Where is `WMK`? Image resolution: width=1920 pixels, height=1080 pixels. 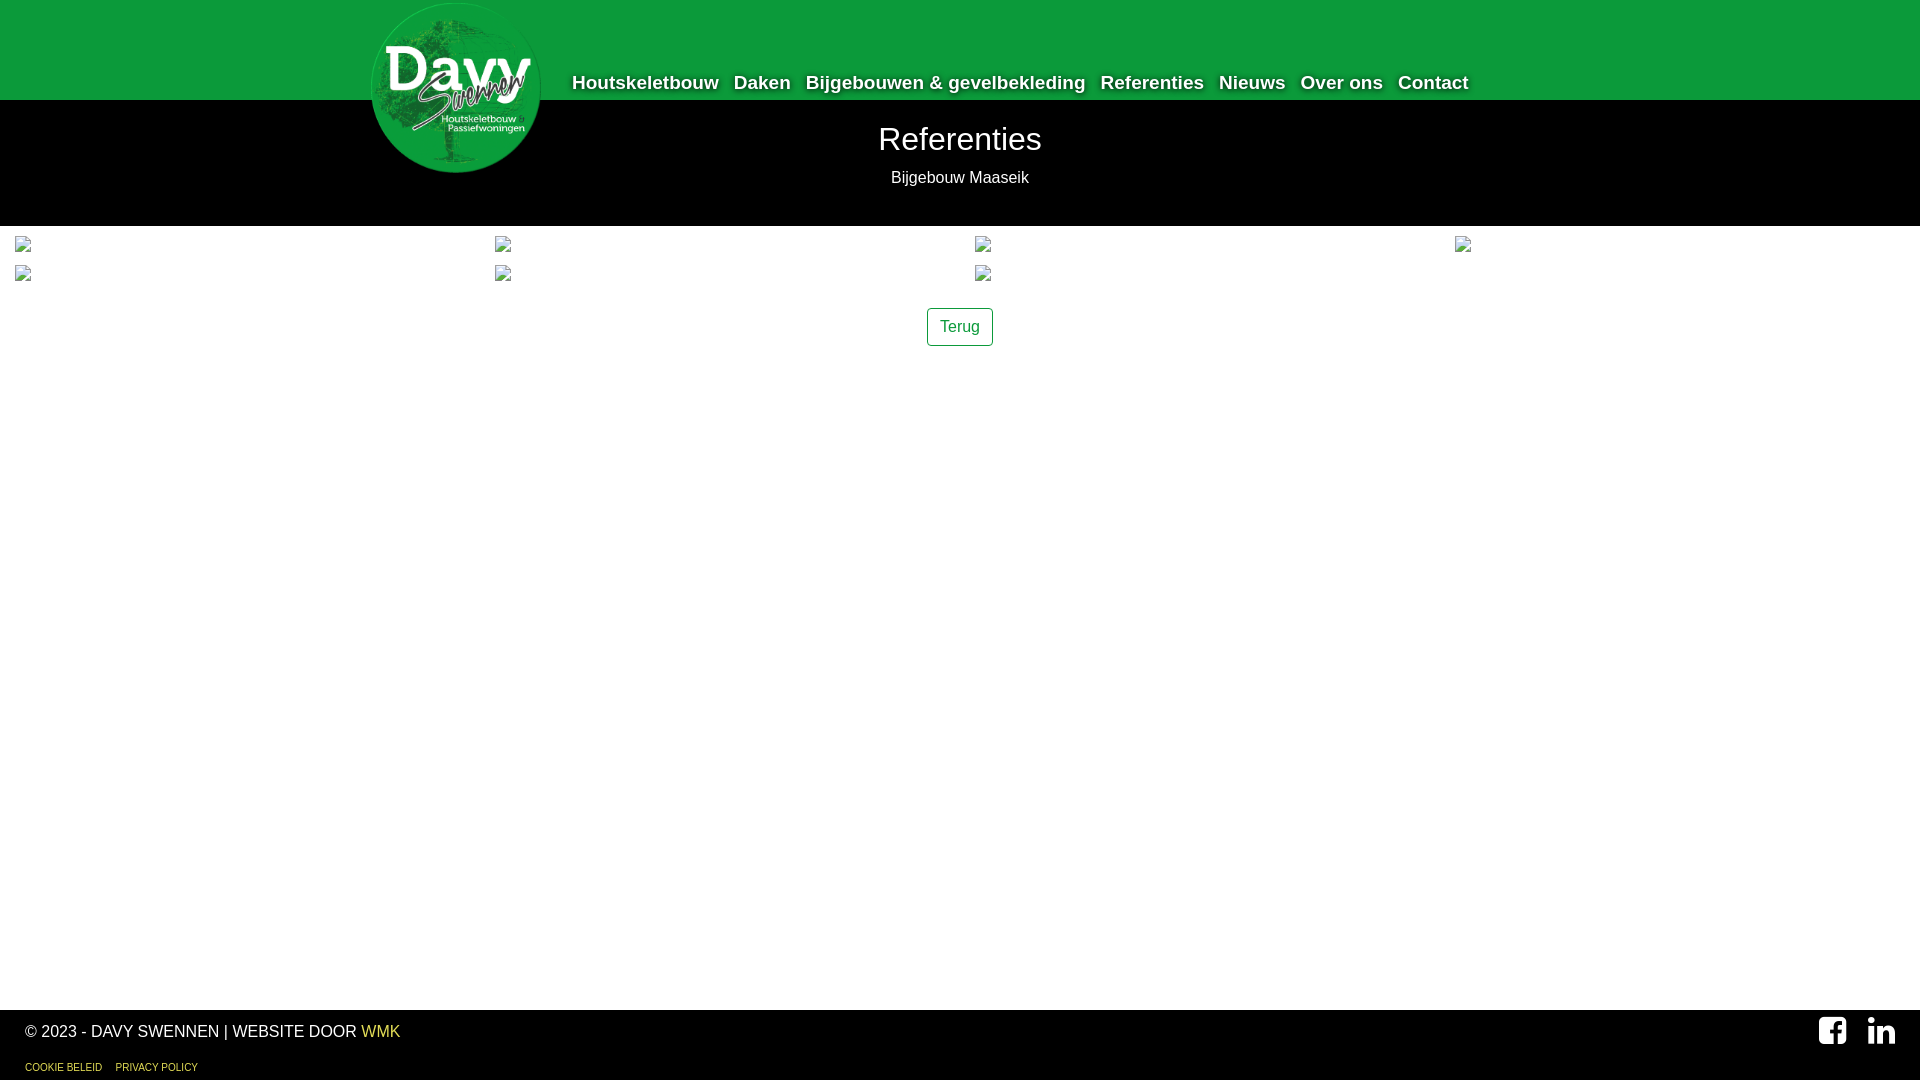 WMK is located at coordinates (380, 1032).